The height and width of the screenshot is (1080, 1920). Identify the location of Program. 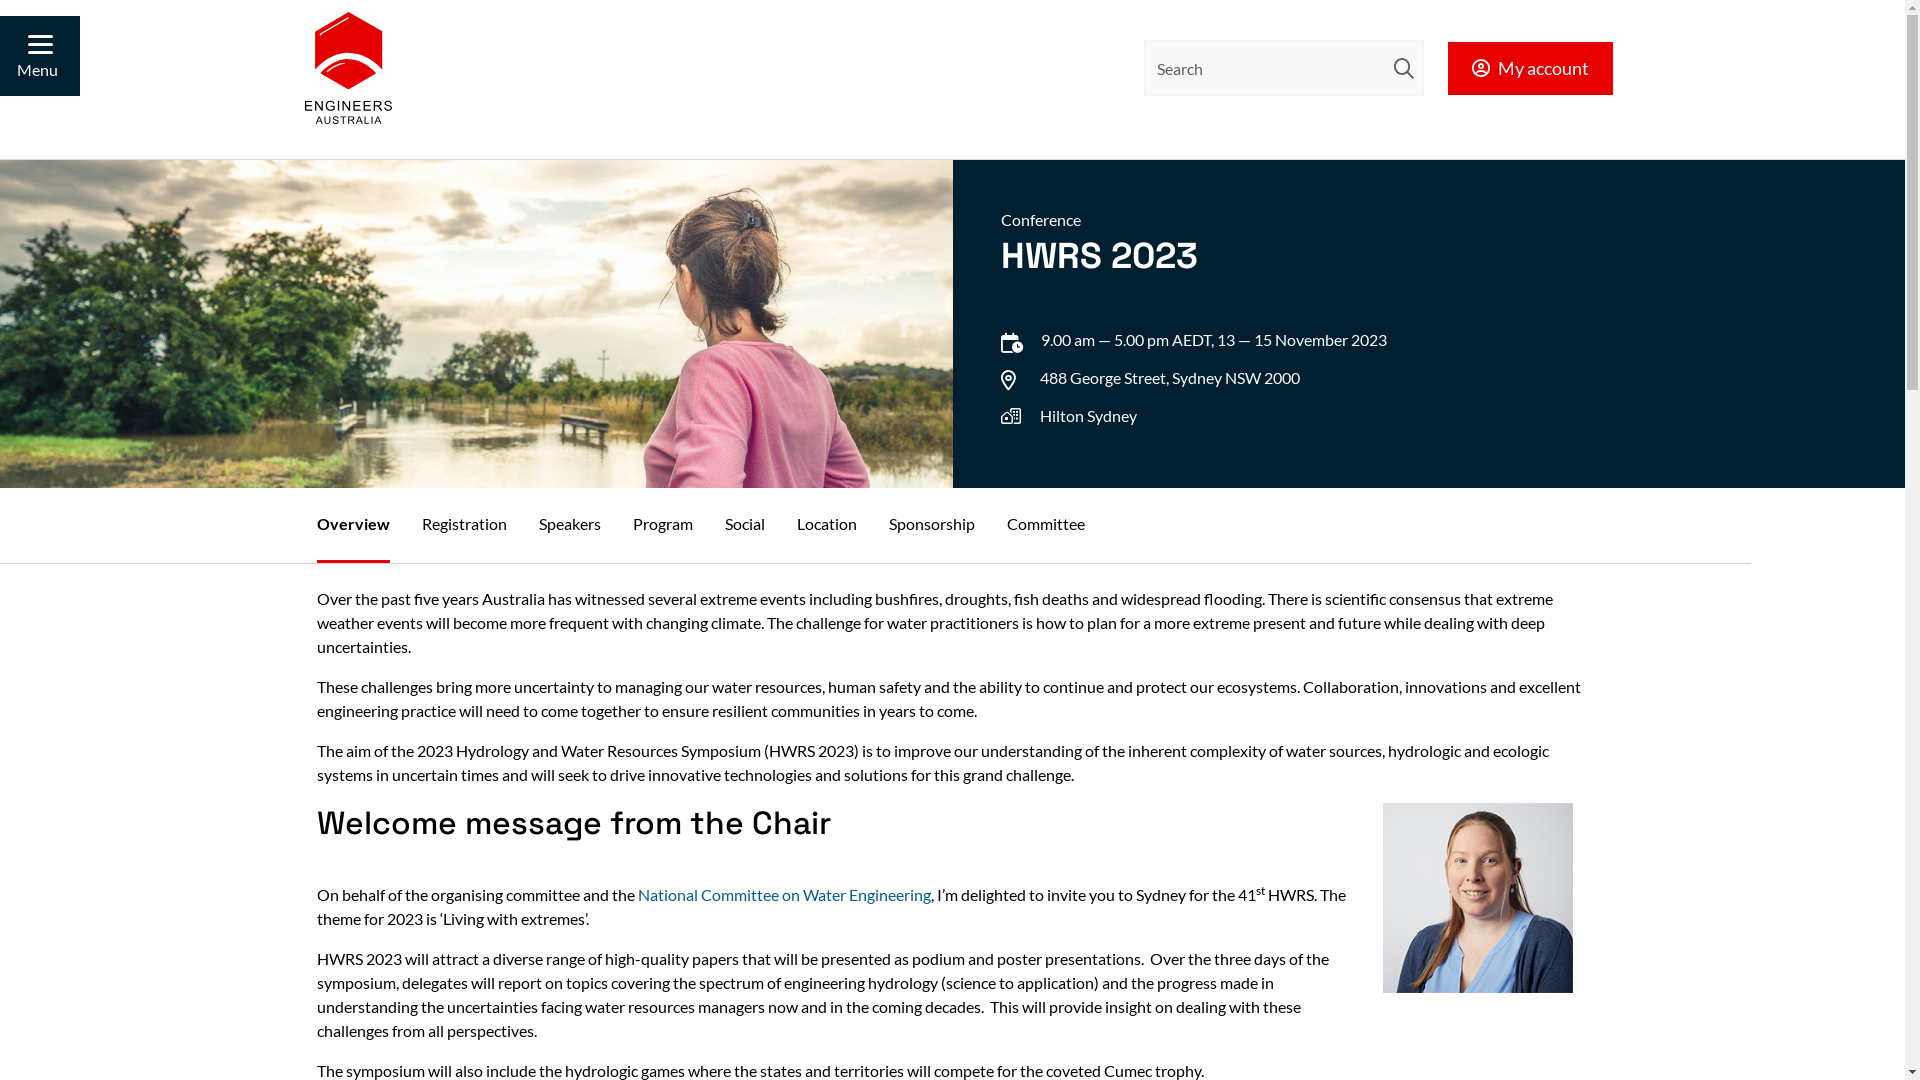
(662, 524).